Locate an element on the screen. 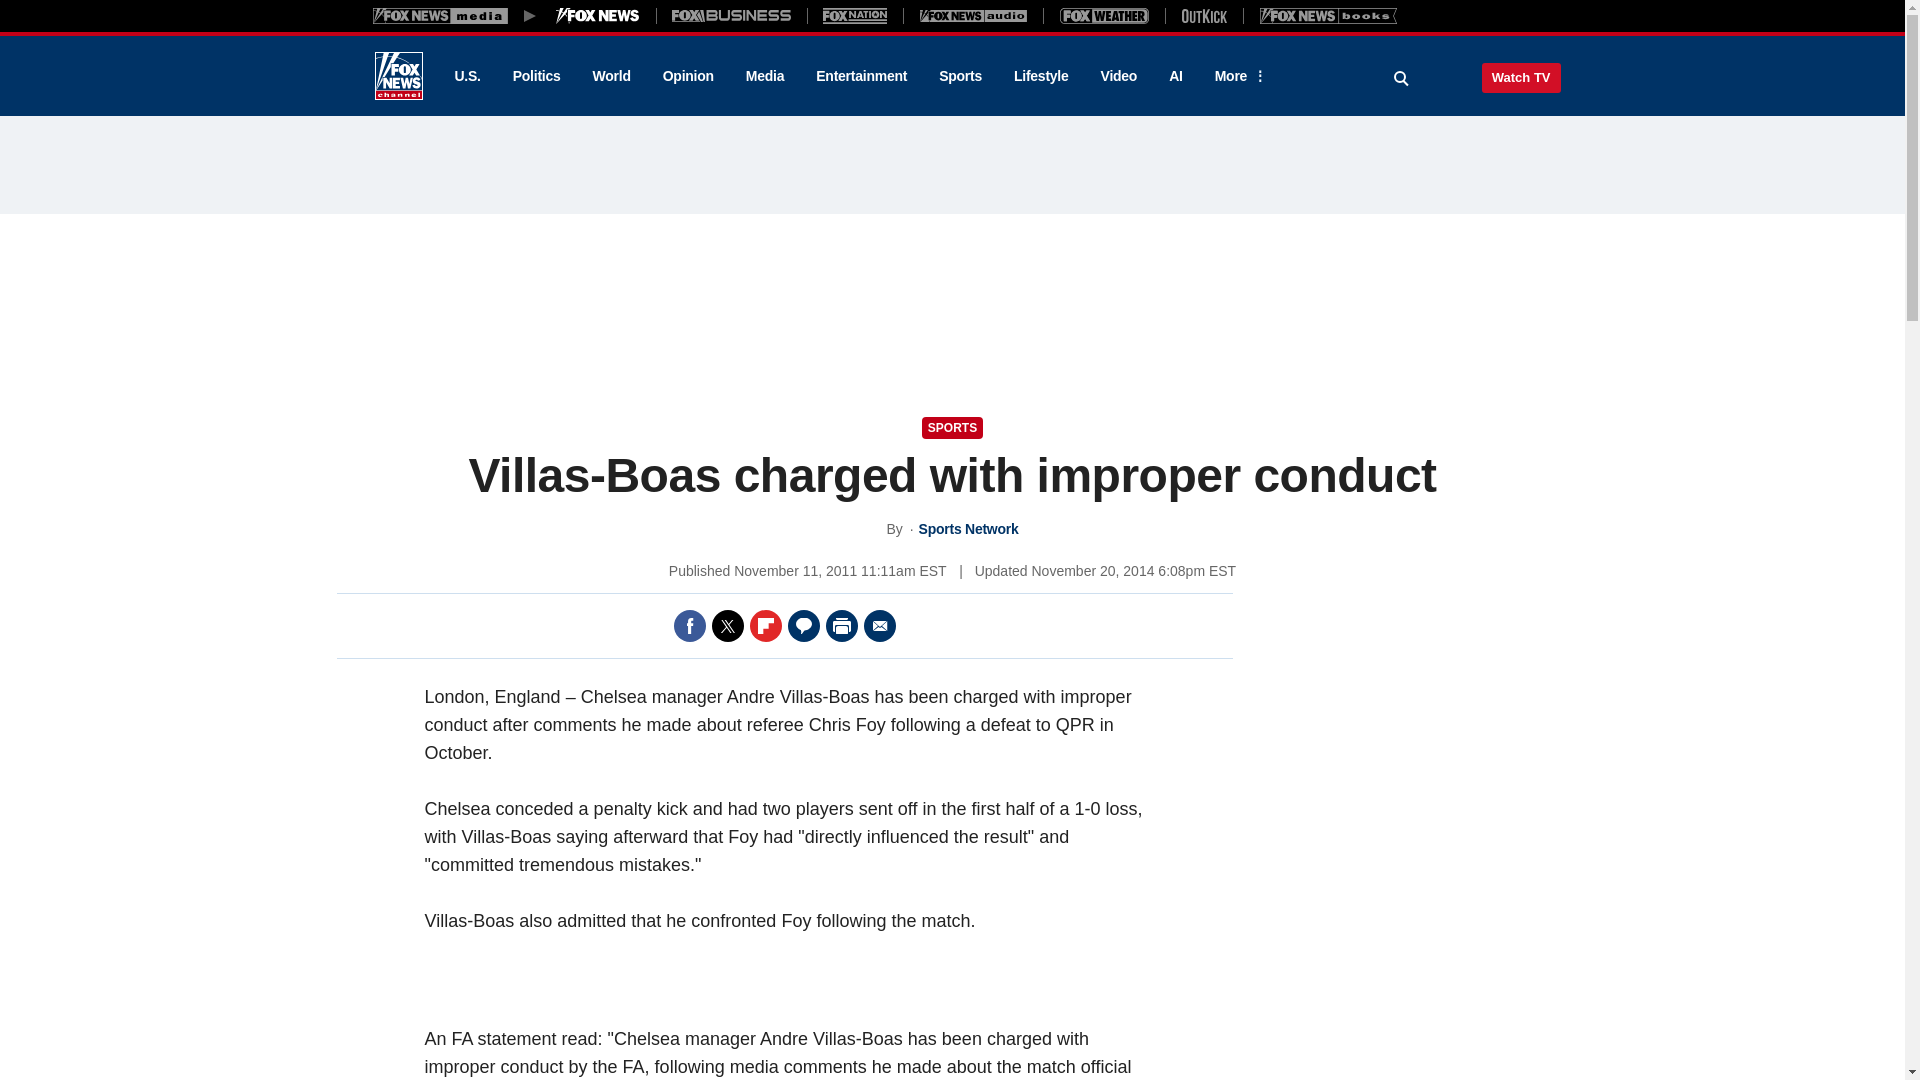  Lifestyle is located at coordinates (1041, 76).